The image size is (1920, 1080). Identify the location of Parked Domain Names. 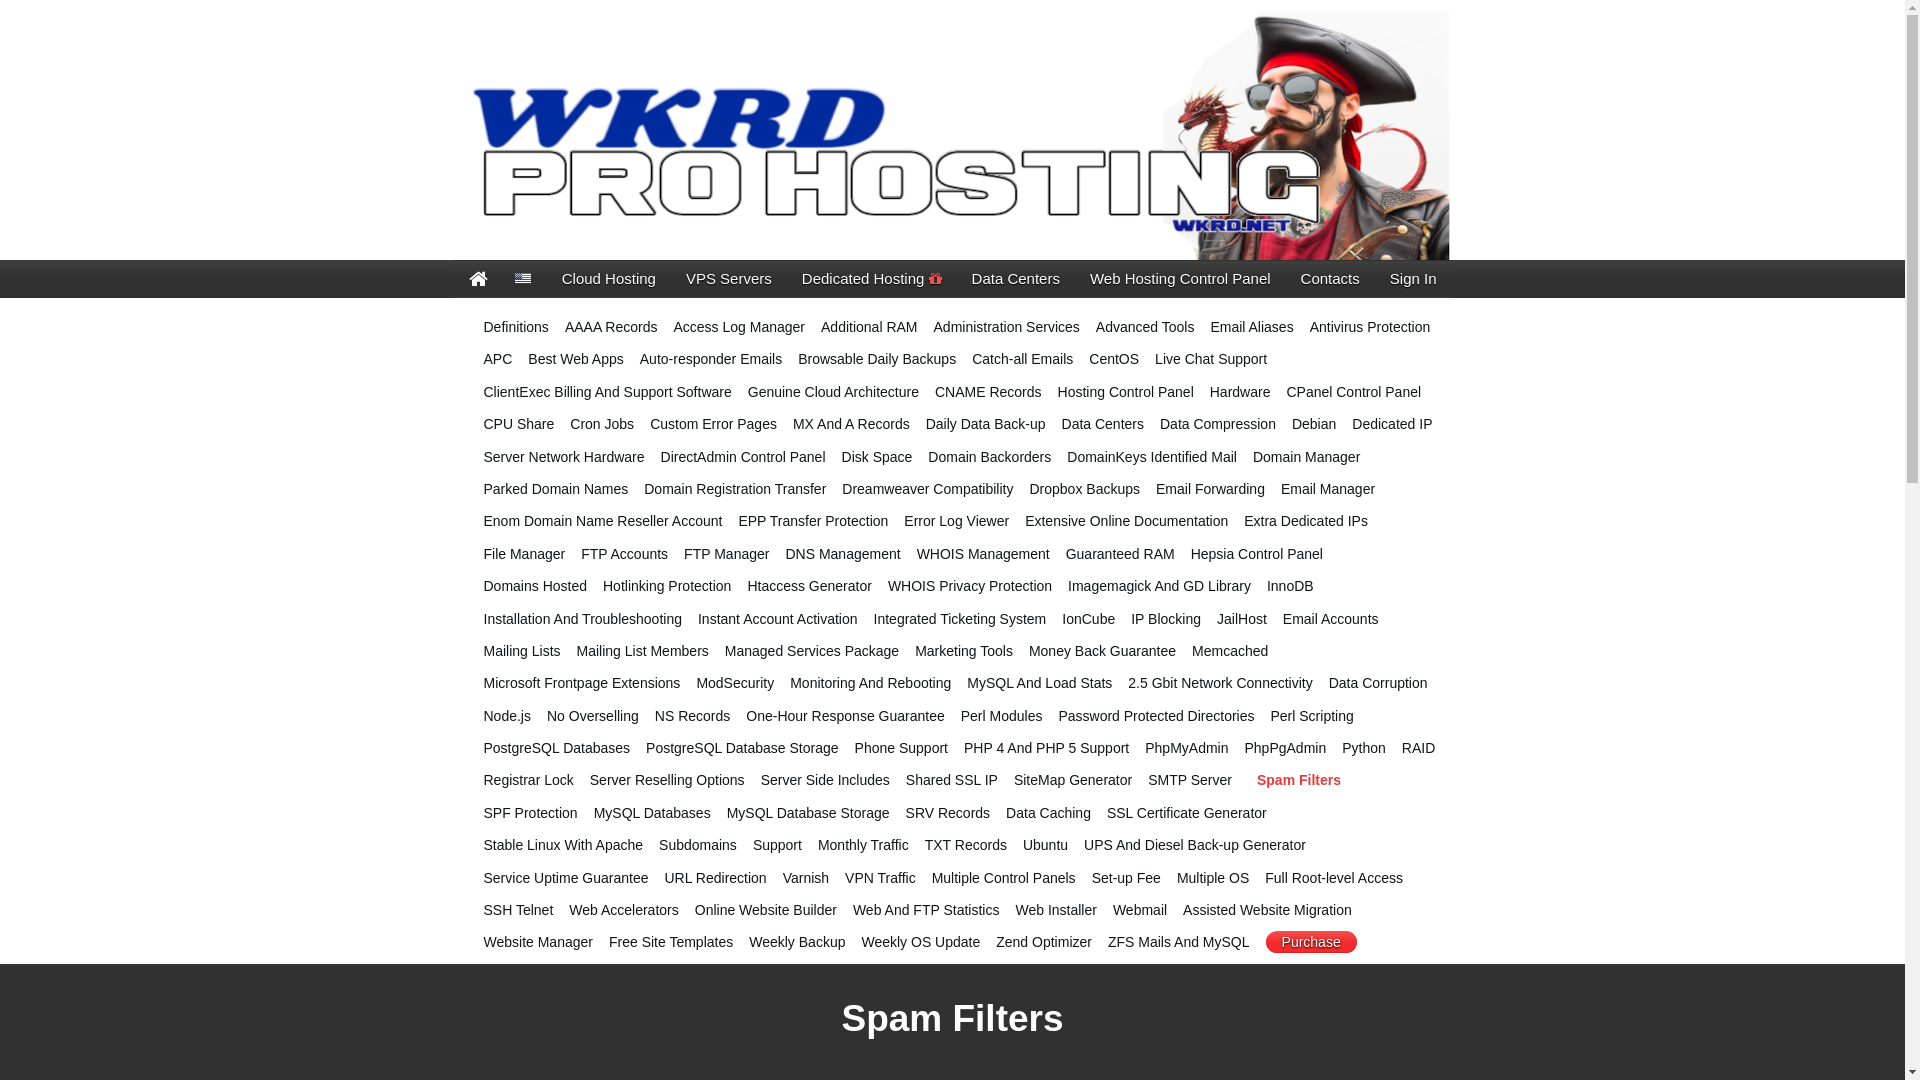
(556, 489).